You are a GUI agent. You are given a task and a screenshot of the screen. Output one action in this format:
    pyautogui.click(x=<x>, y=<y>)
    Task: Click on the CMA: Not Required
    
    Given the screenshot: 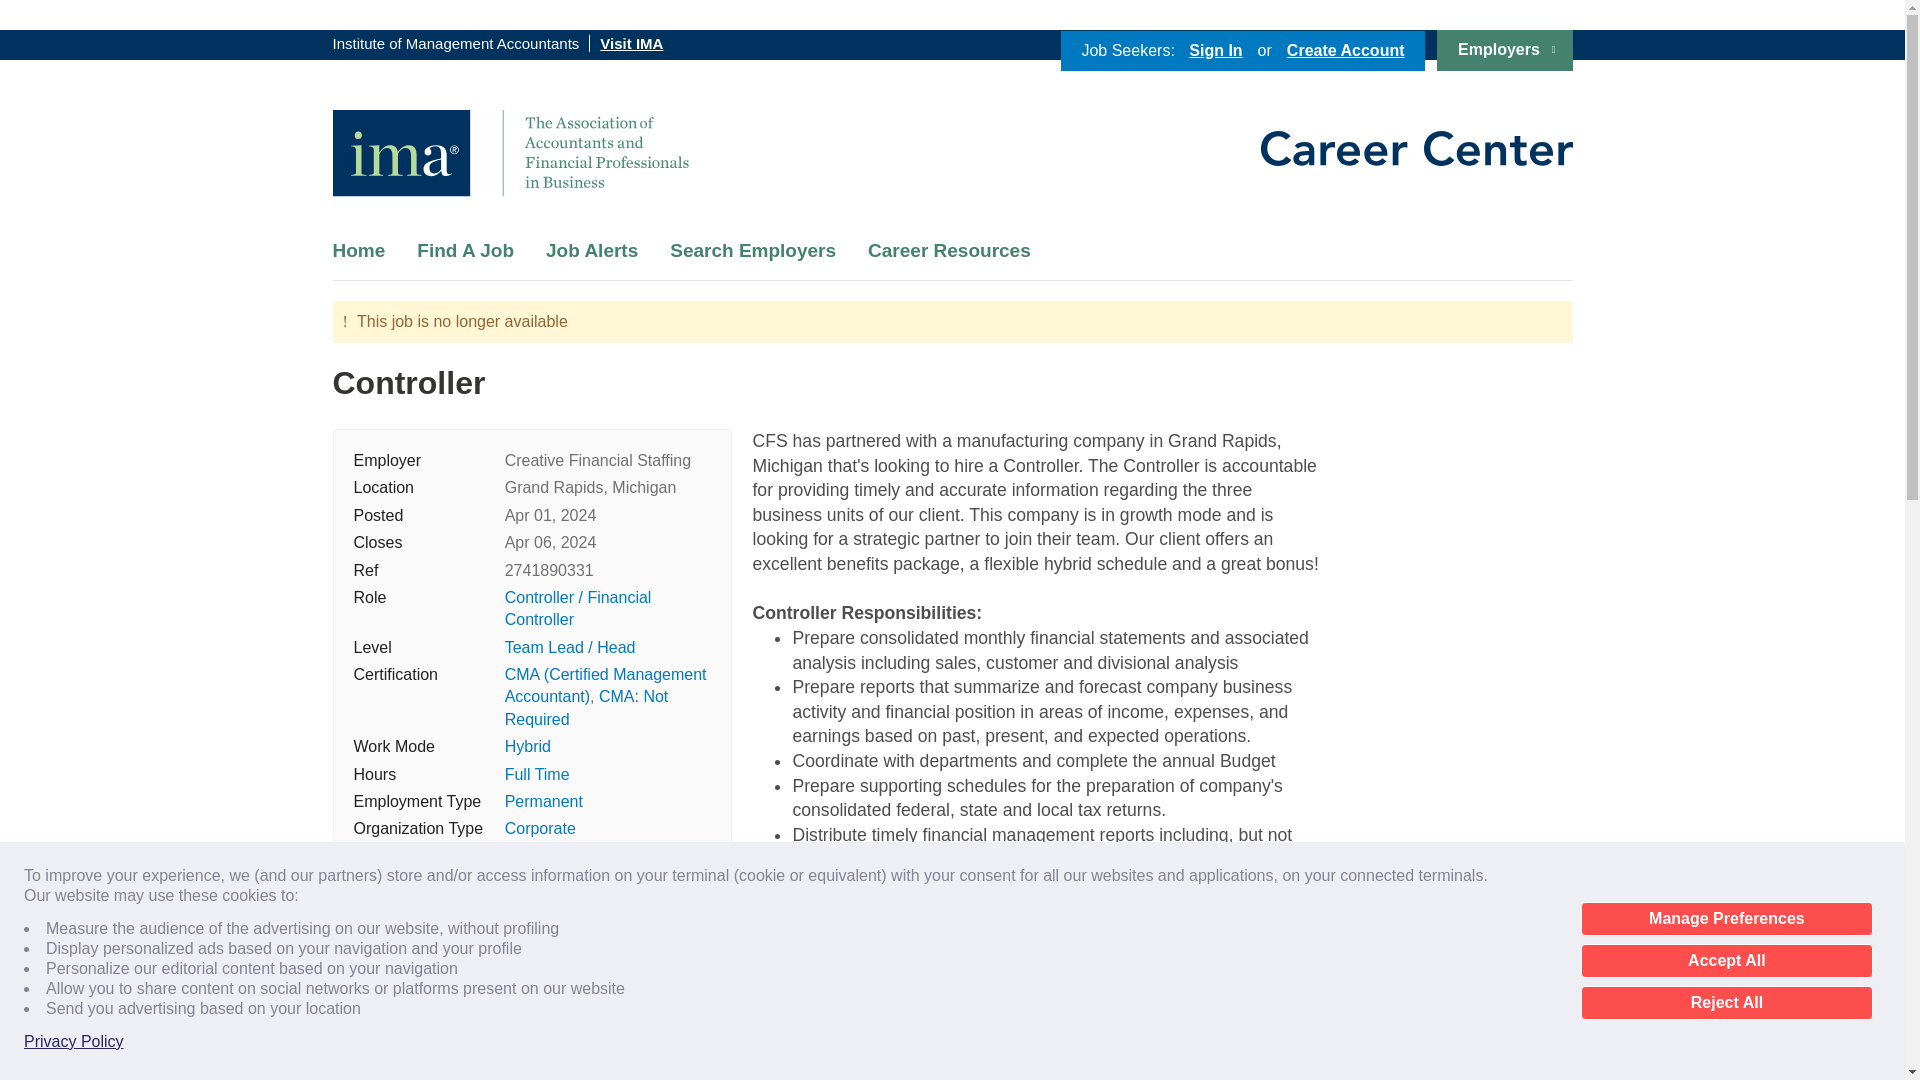 What is the action you would take?
    pyautogui.click(x=586, y=706)
    